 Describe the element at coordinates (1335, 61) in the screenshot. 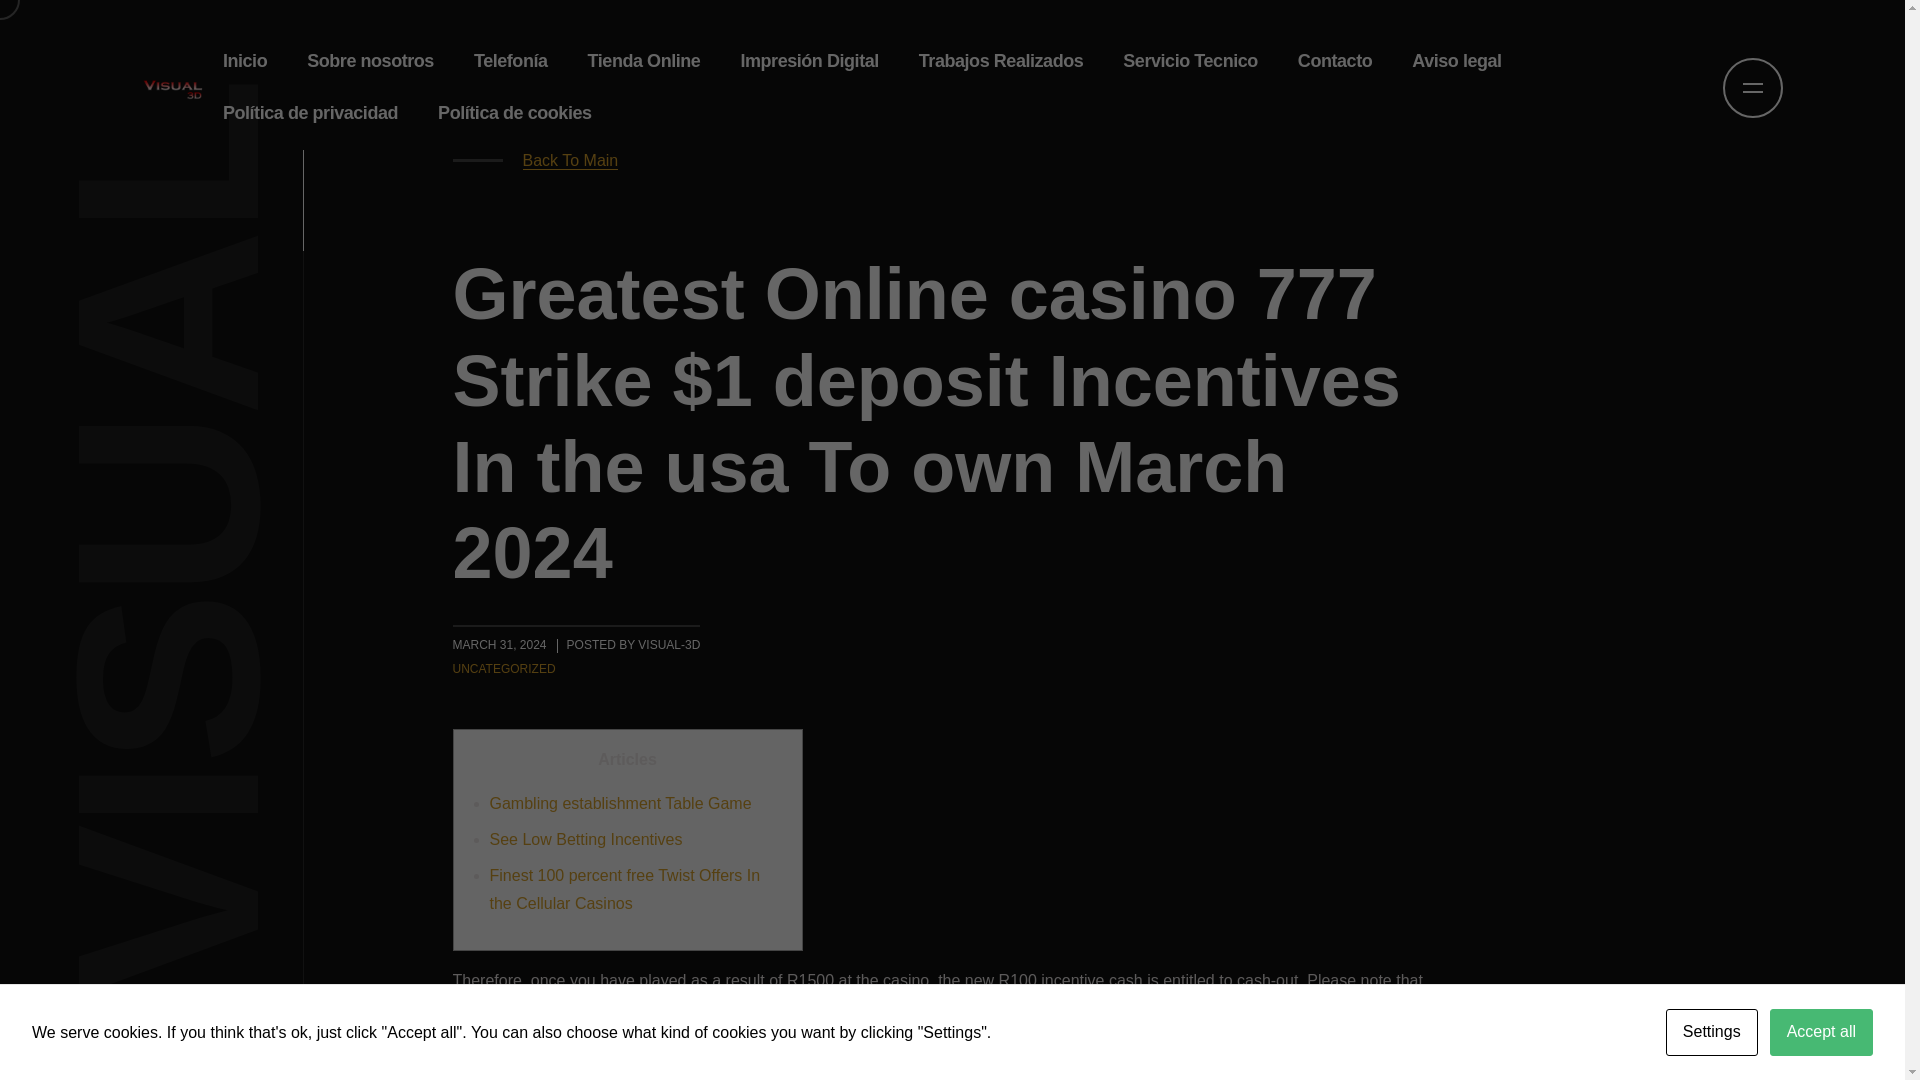

I see `Contacto` at that location.